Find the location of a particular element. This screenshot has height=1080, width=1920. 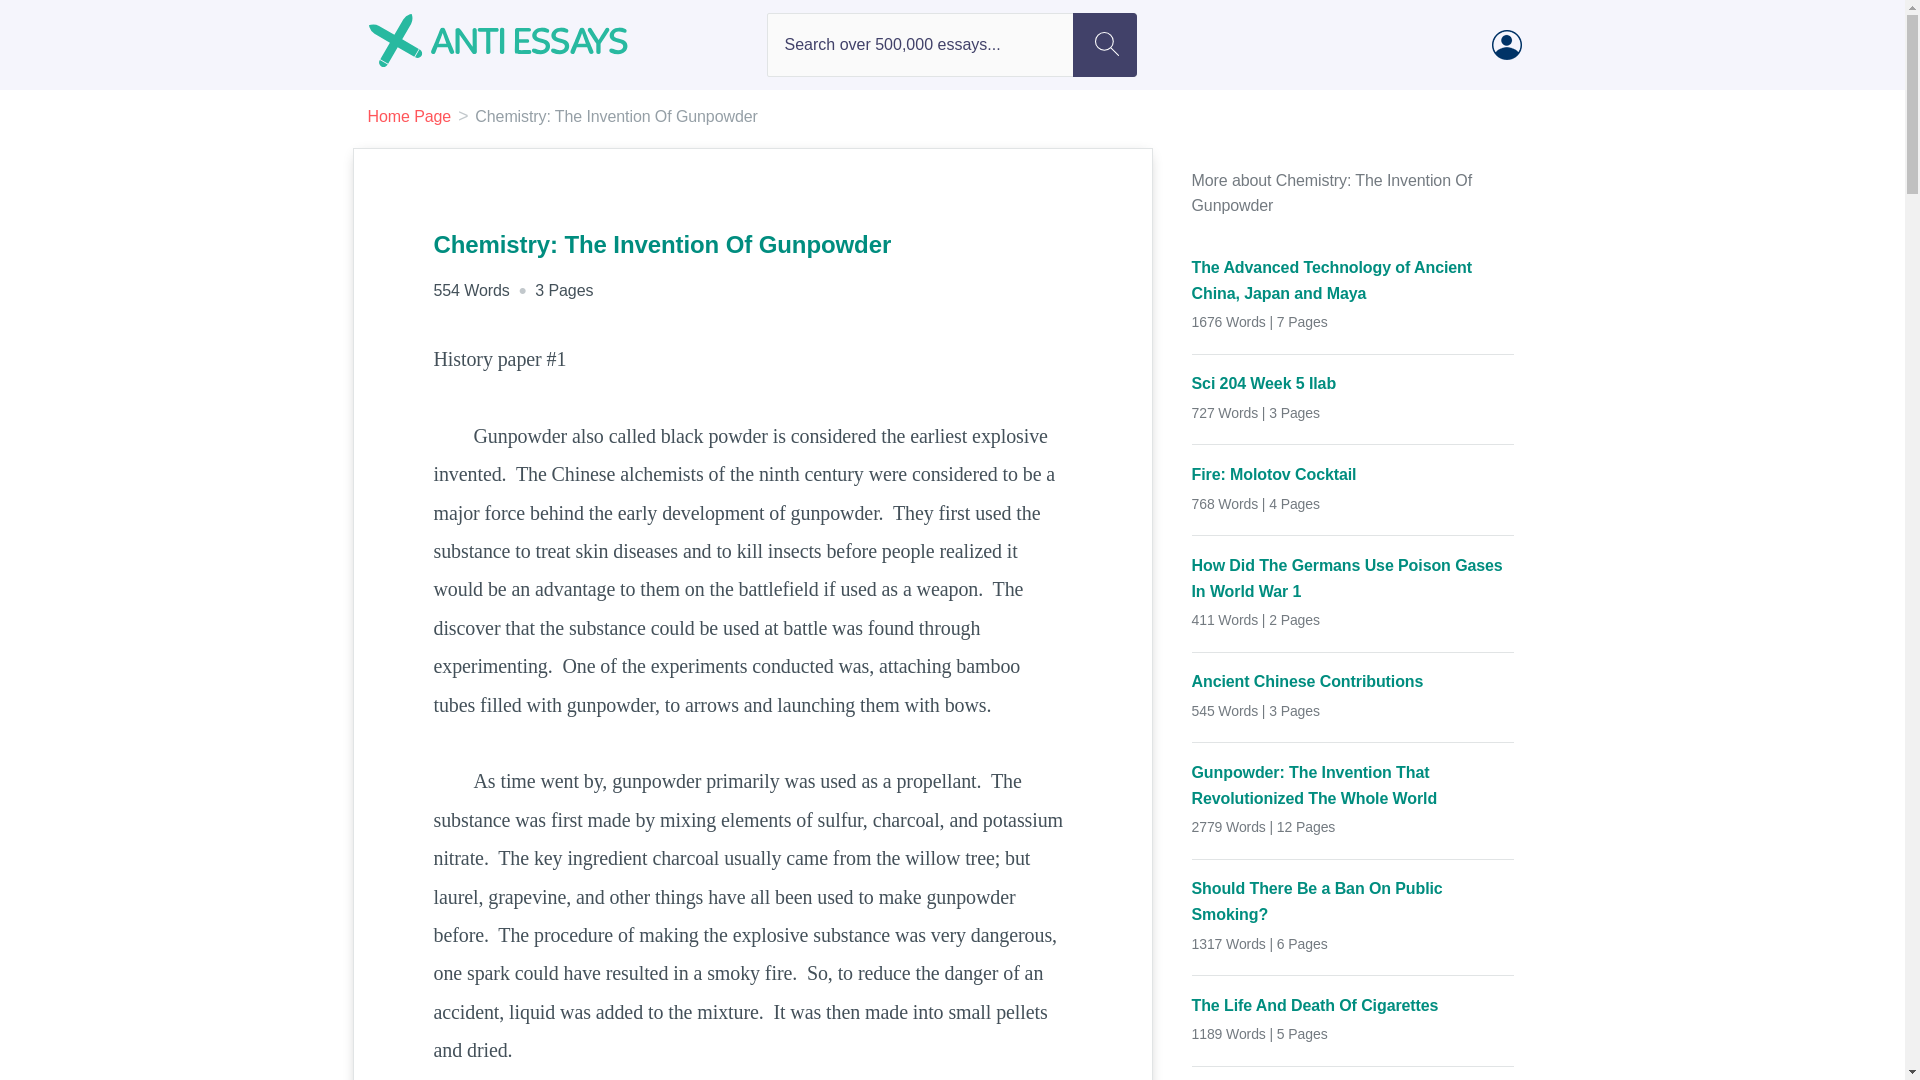

The Life And Death Of Cigarettes is located at coordinates (1353, 1006).